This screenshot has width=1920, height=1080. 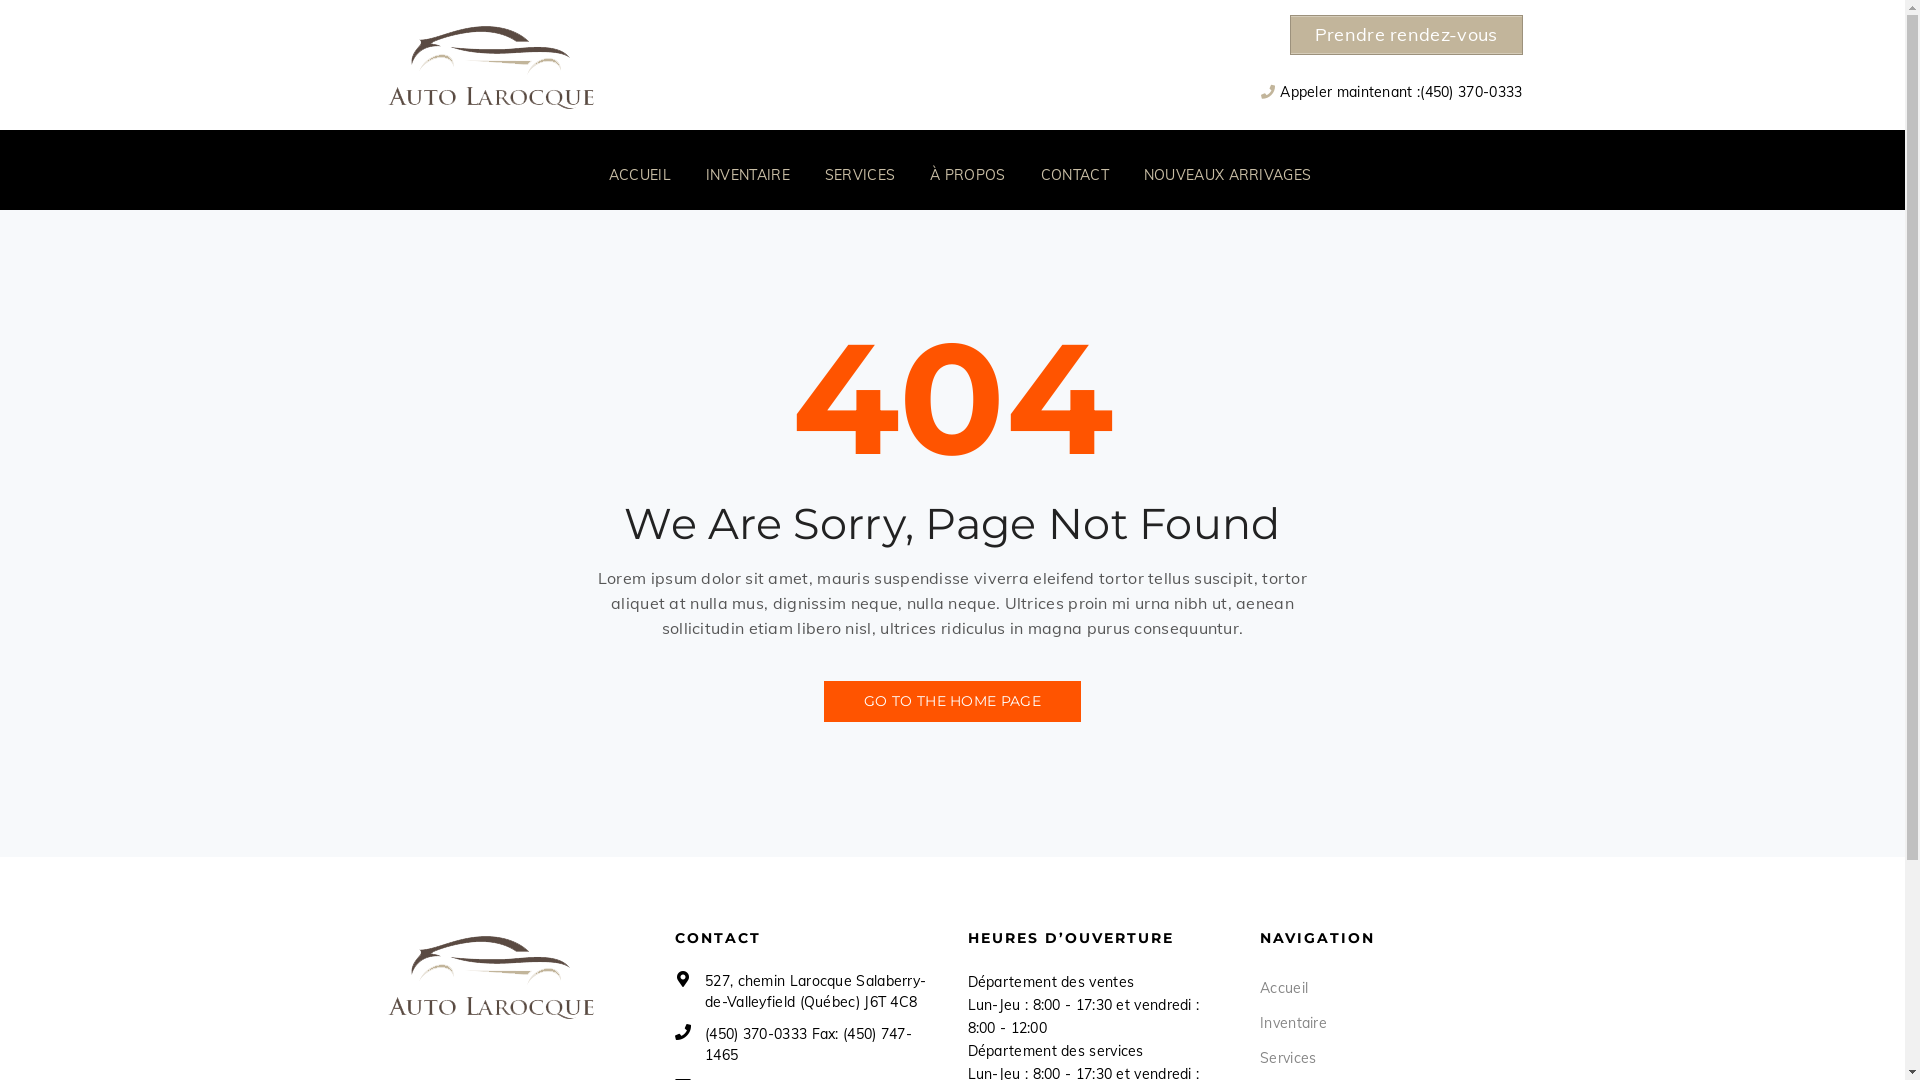 I want to click on Accueil, so click(x=1284, y=988).